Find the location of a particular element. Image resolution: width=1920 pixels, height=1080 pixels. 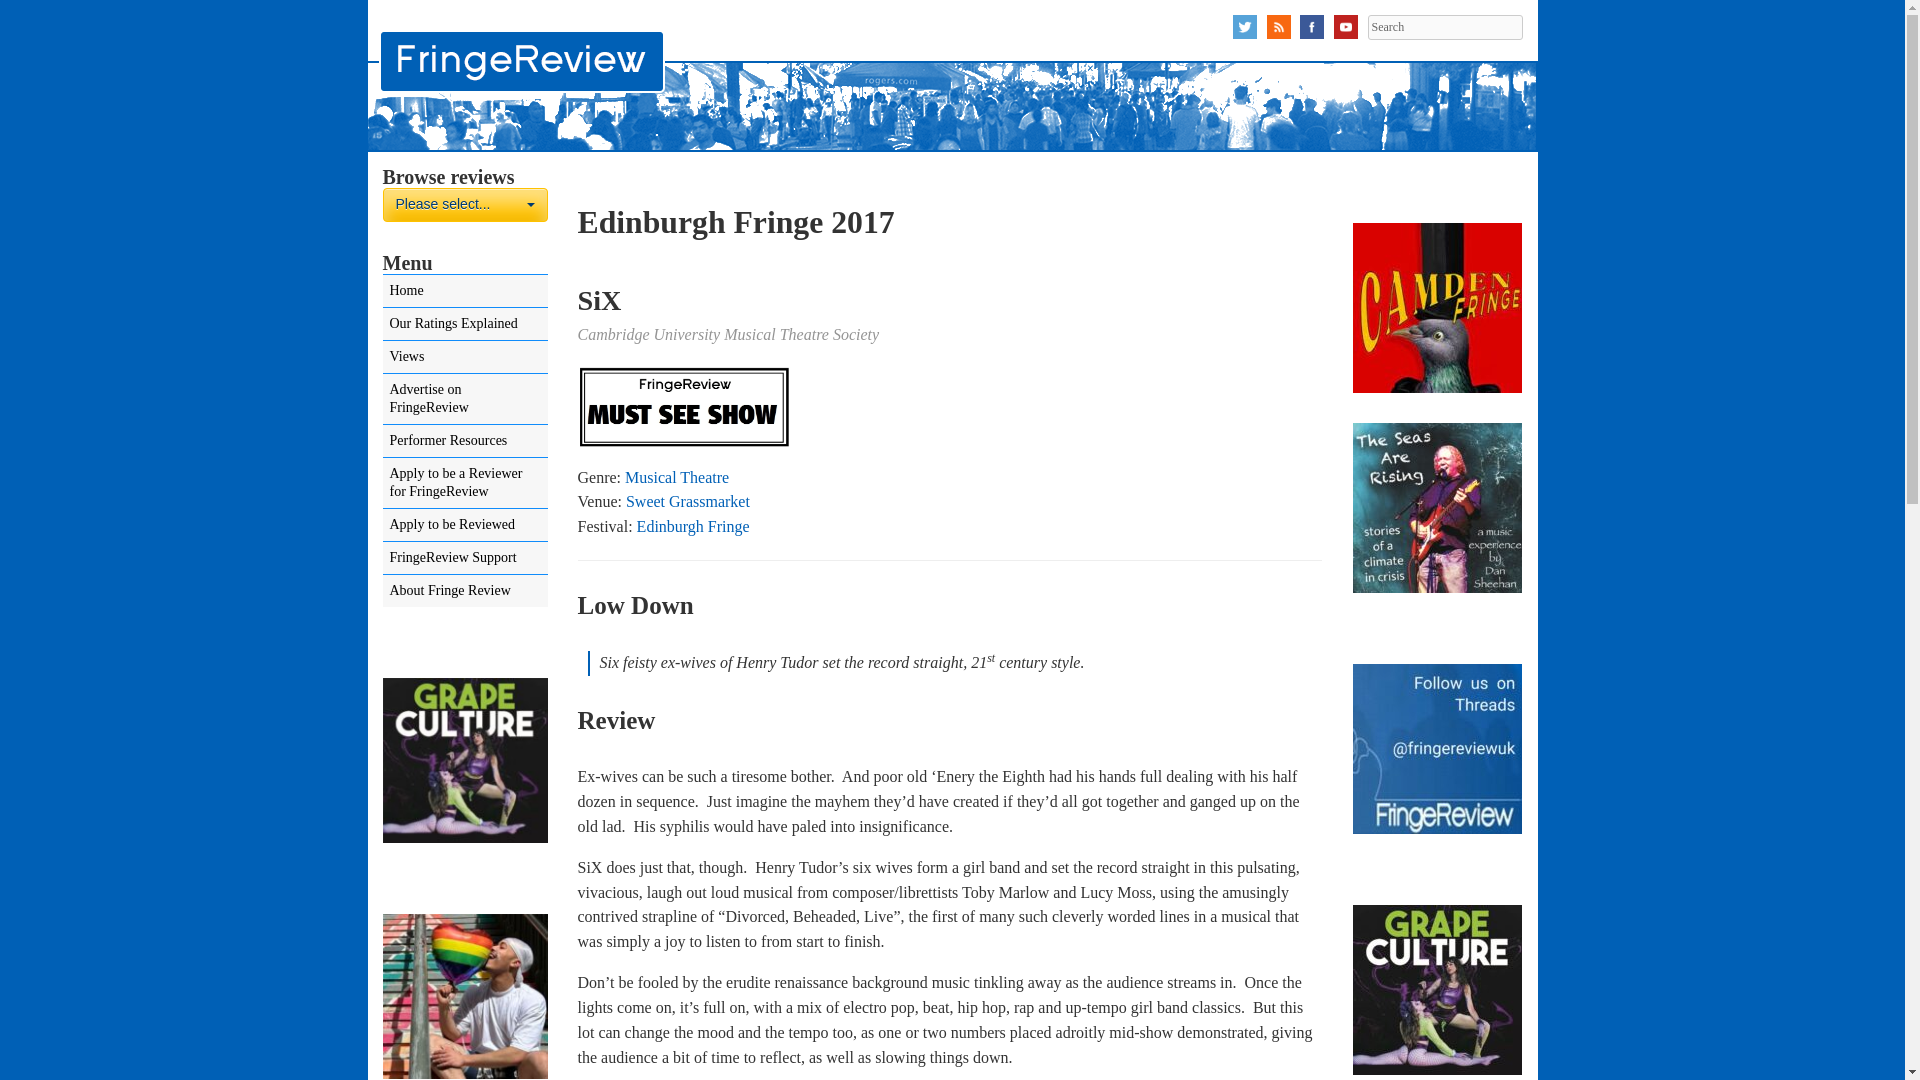

Search is located at coordinates (1444, 27).